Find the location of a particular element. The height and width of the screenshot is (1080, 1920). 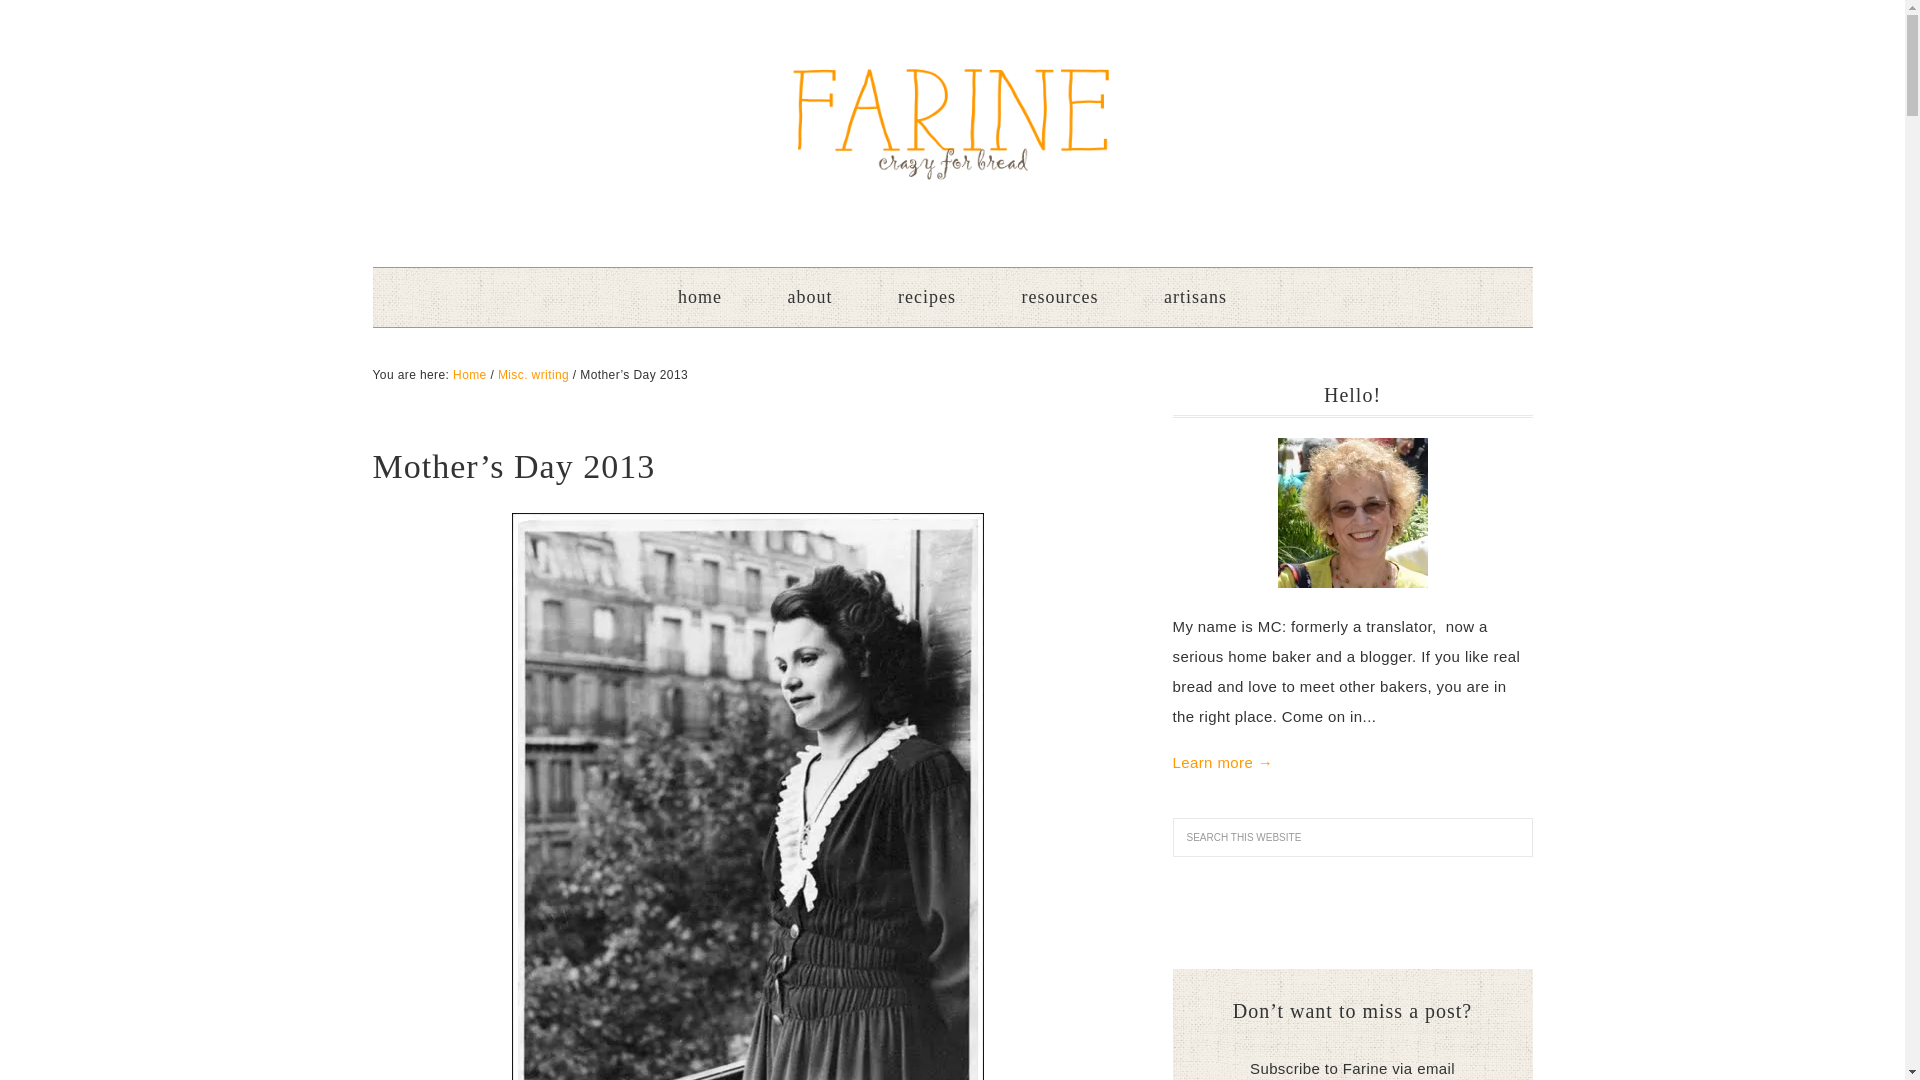

Farine is located at coordinates (952, 123).